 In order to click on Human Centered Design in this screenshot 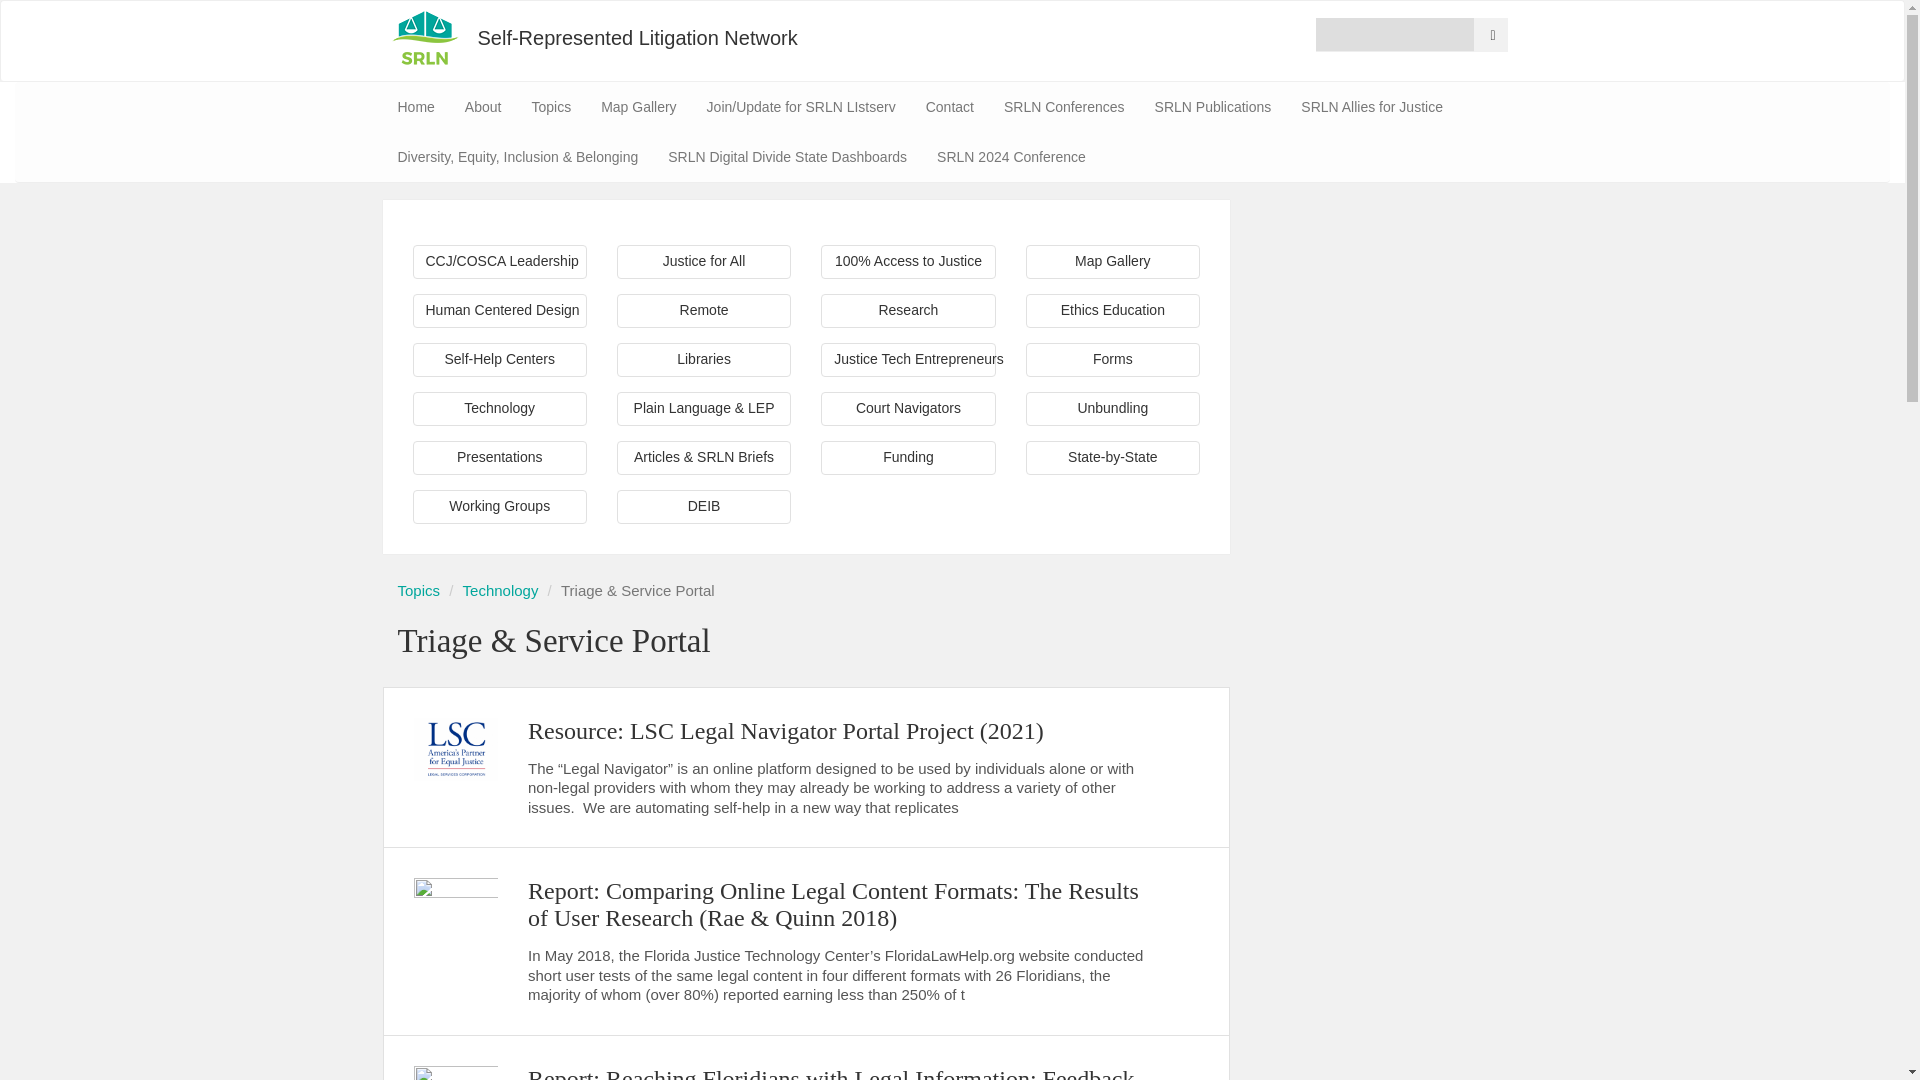, I will do `click(498, 310)`.